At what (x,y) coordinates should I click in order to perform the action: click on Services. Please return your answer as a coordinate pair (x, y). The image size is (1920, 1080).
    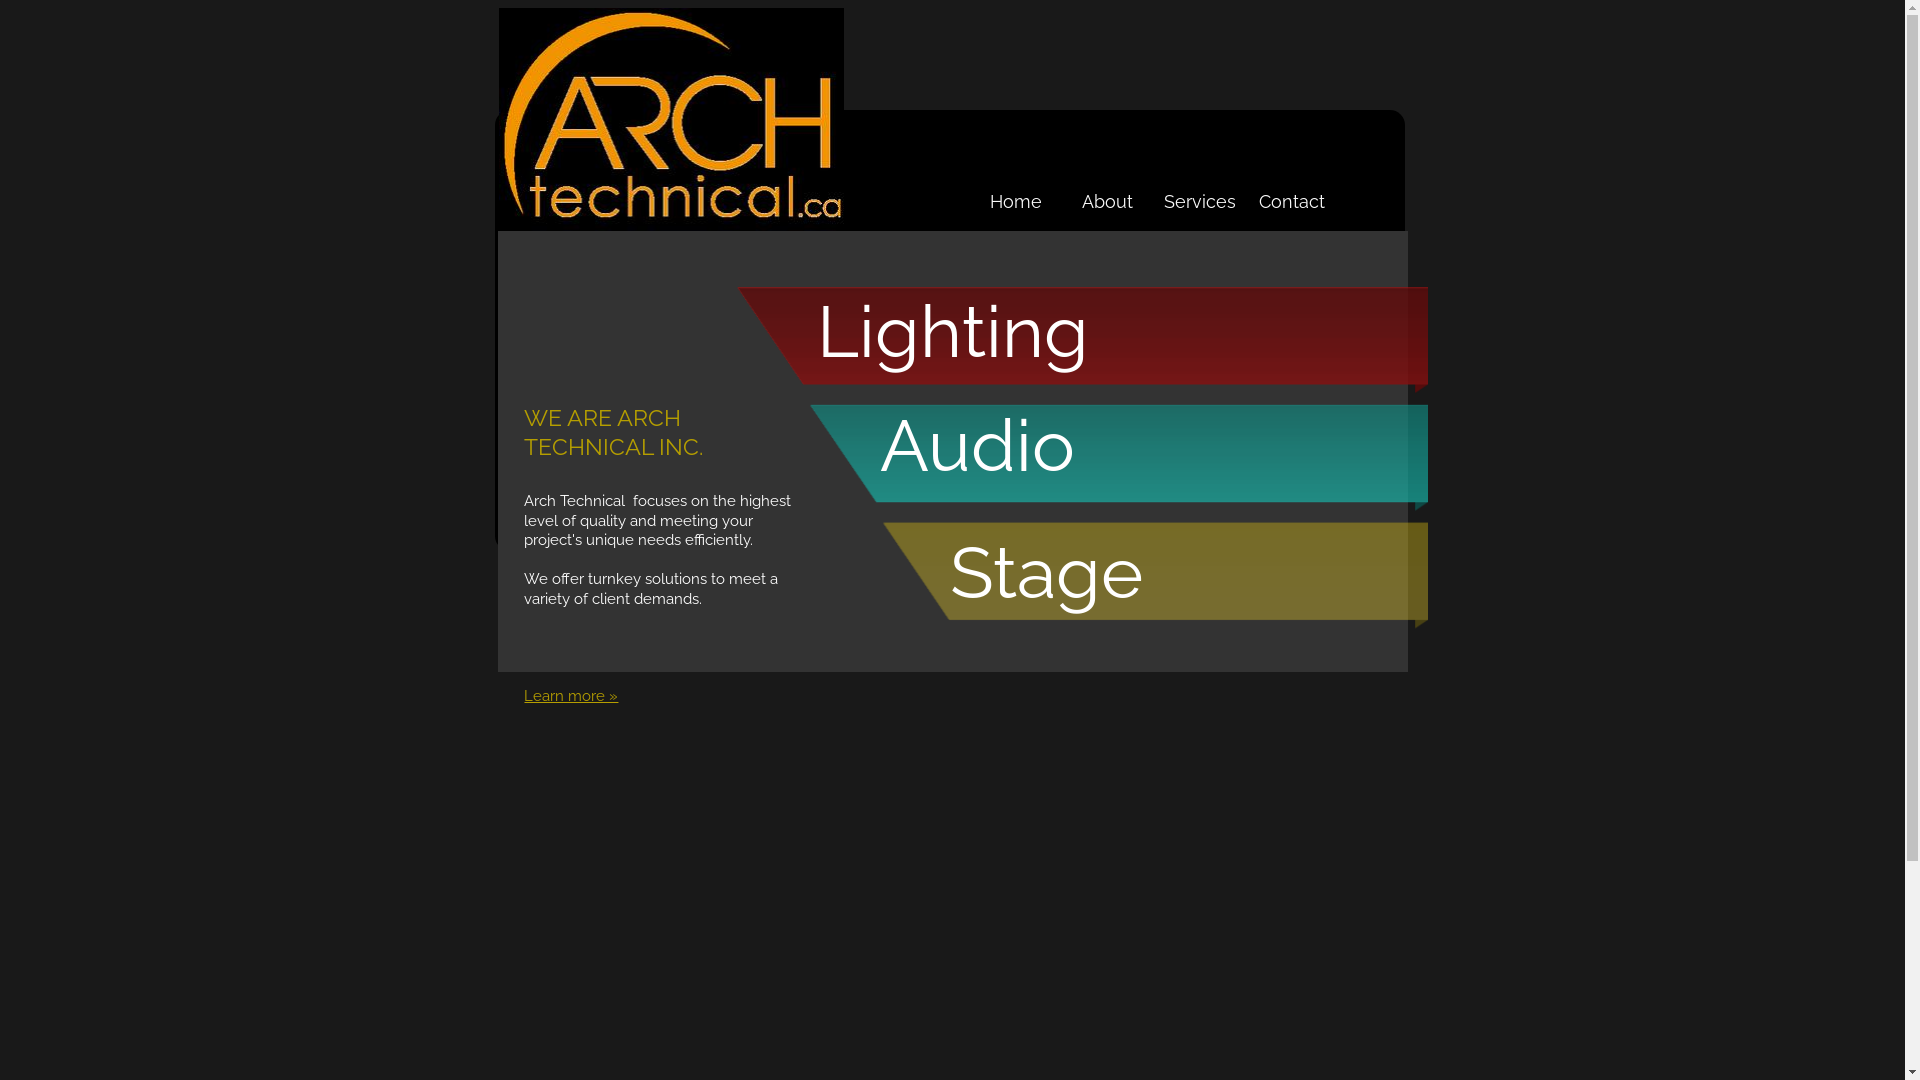
    Looking at the image, I should click on (1200, 202).